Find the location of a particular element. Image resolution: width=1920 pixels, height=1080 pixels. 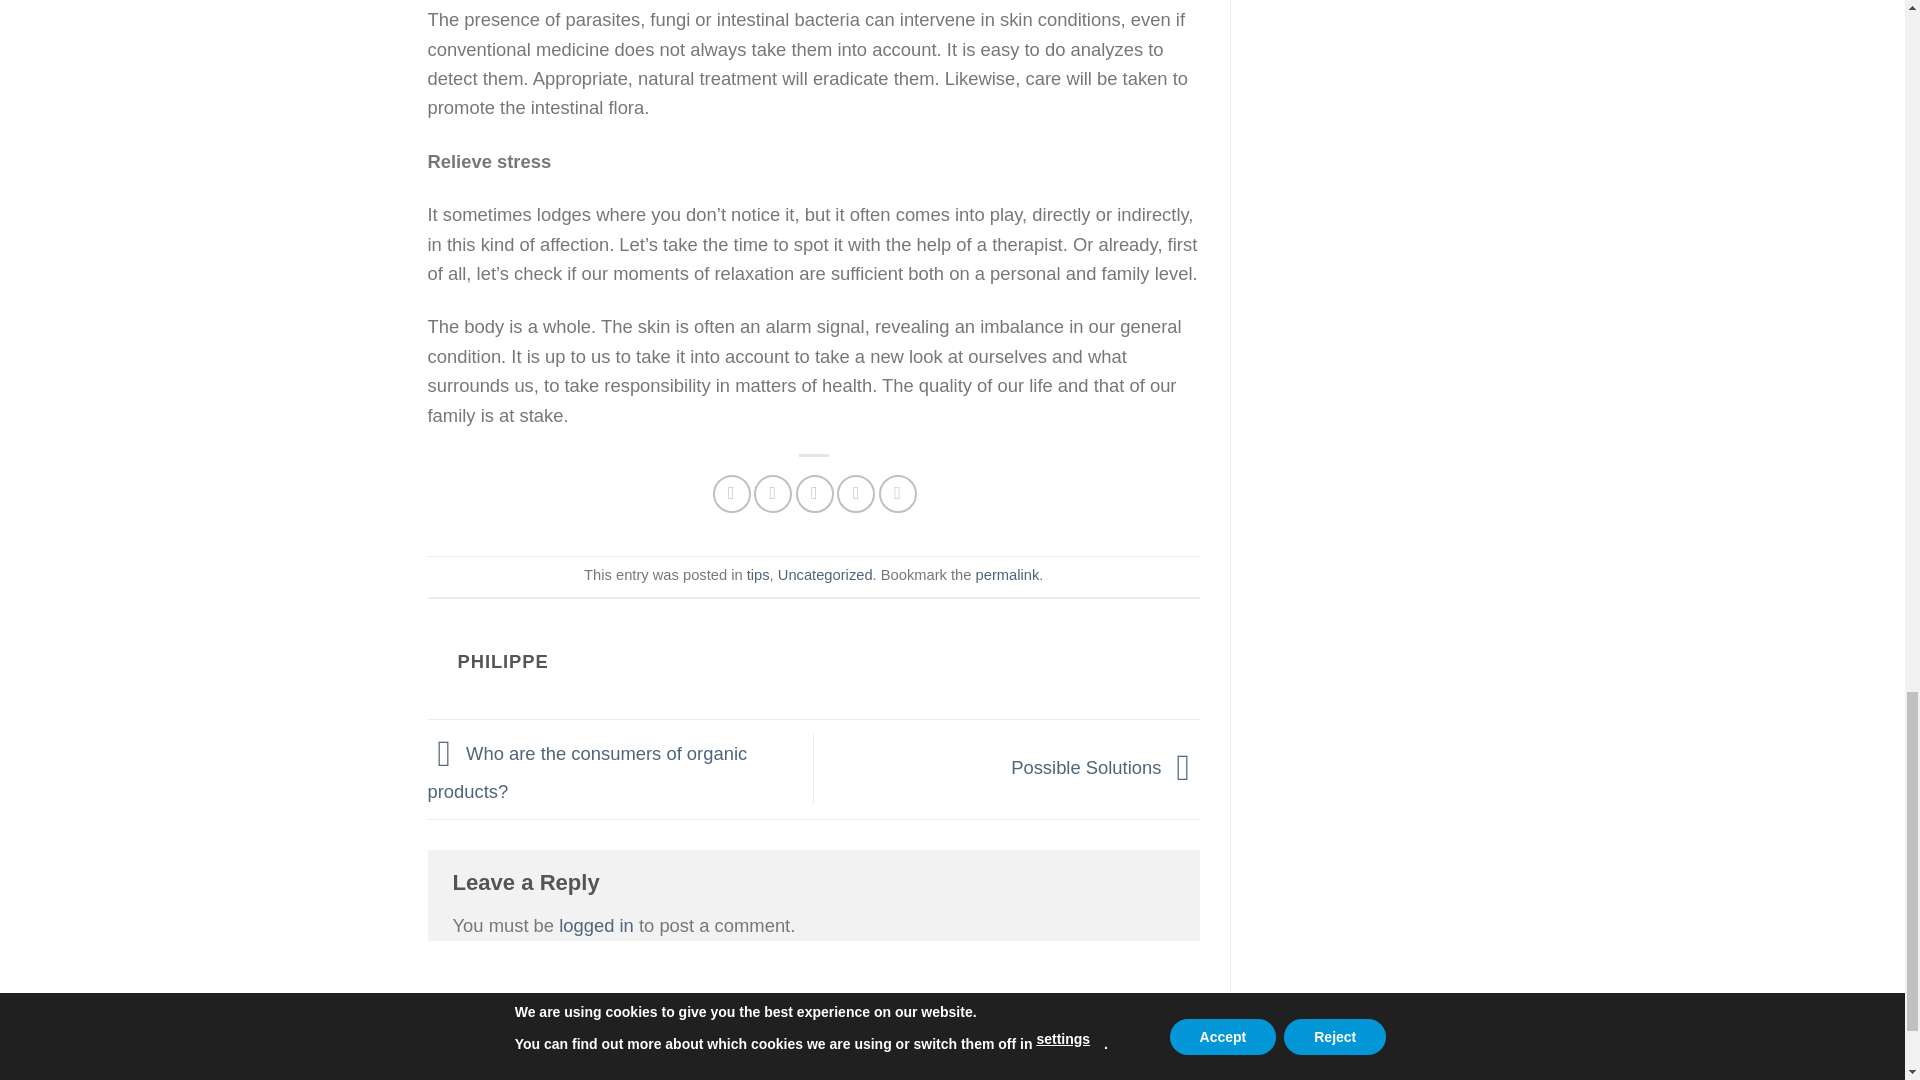

Permalink to Lifestyle is located at coordinates (1008, 575).